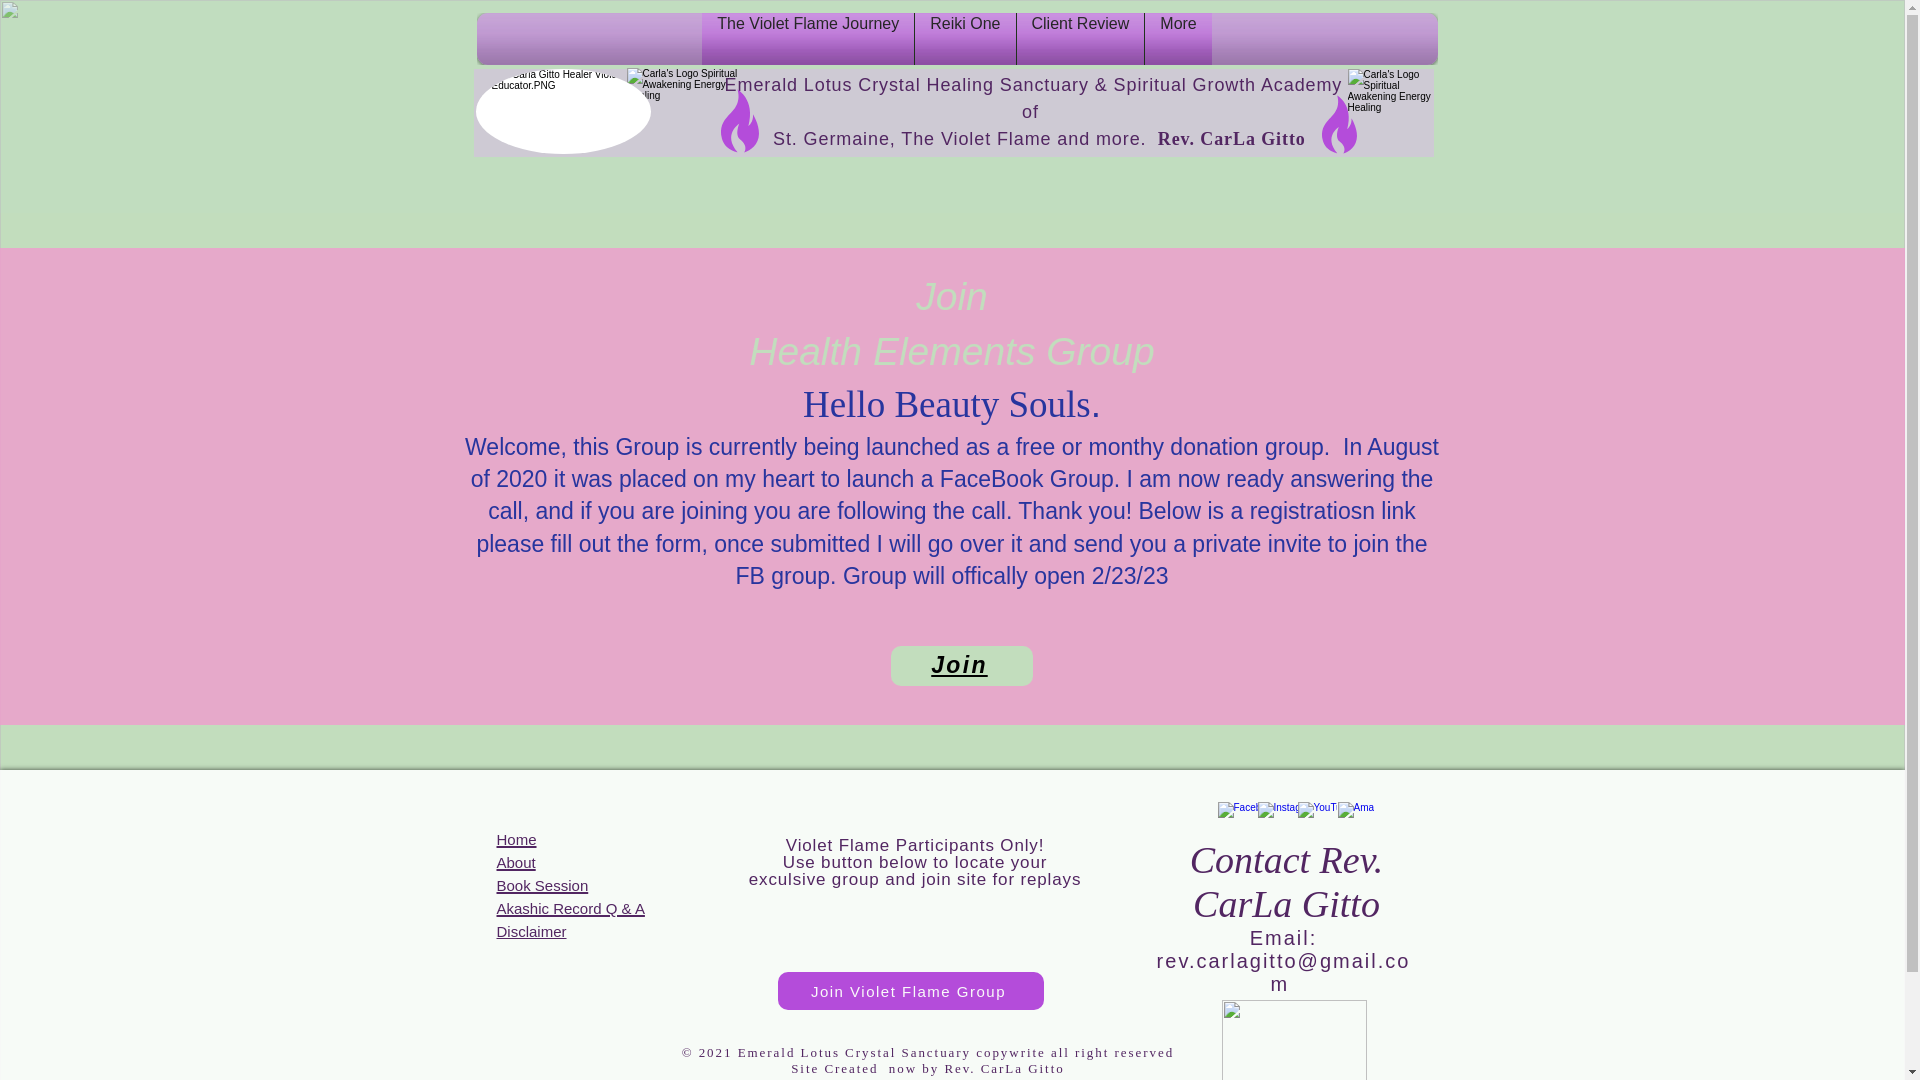 This screenshot has height=1080, width=1920. Describe the element at coordinates (1390, 111) in the screenshot. I see ` Raving Fans Reviews` at that location.